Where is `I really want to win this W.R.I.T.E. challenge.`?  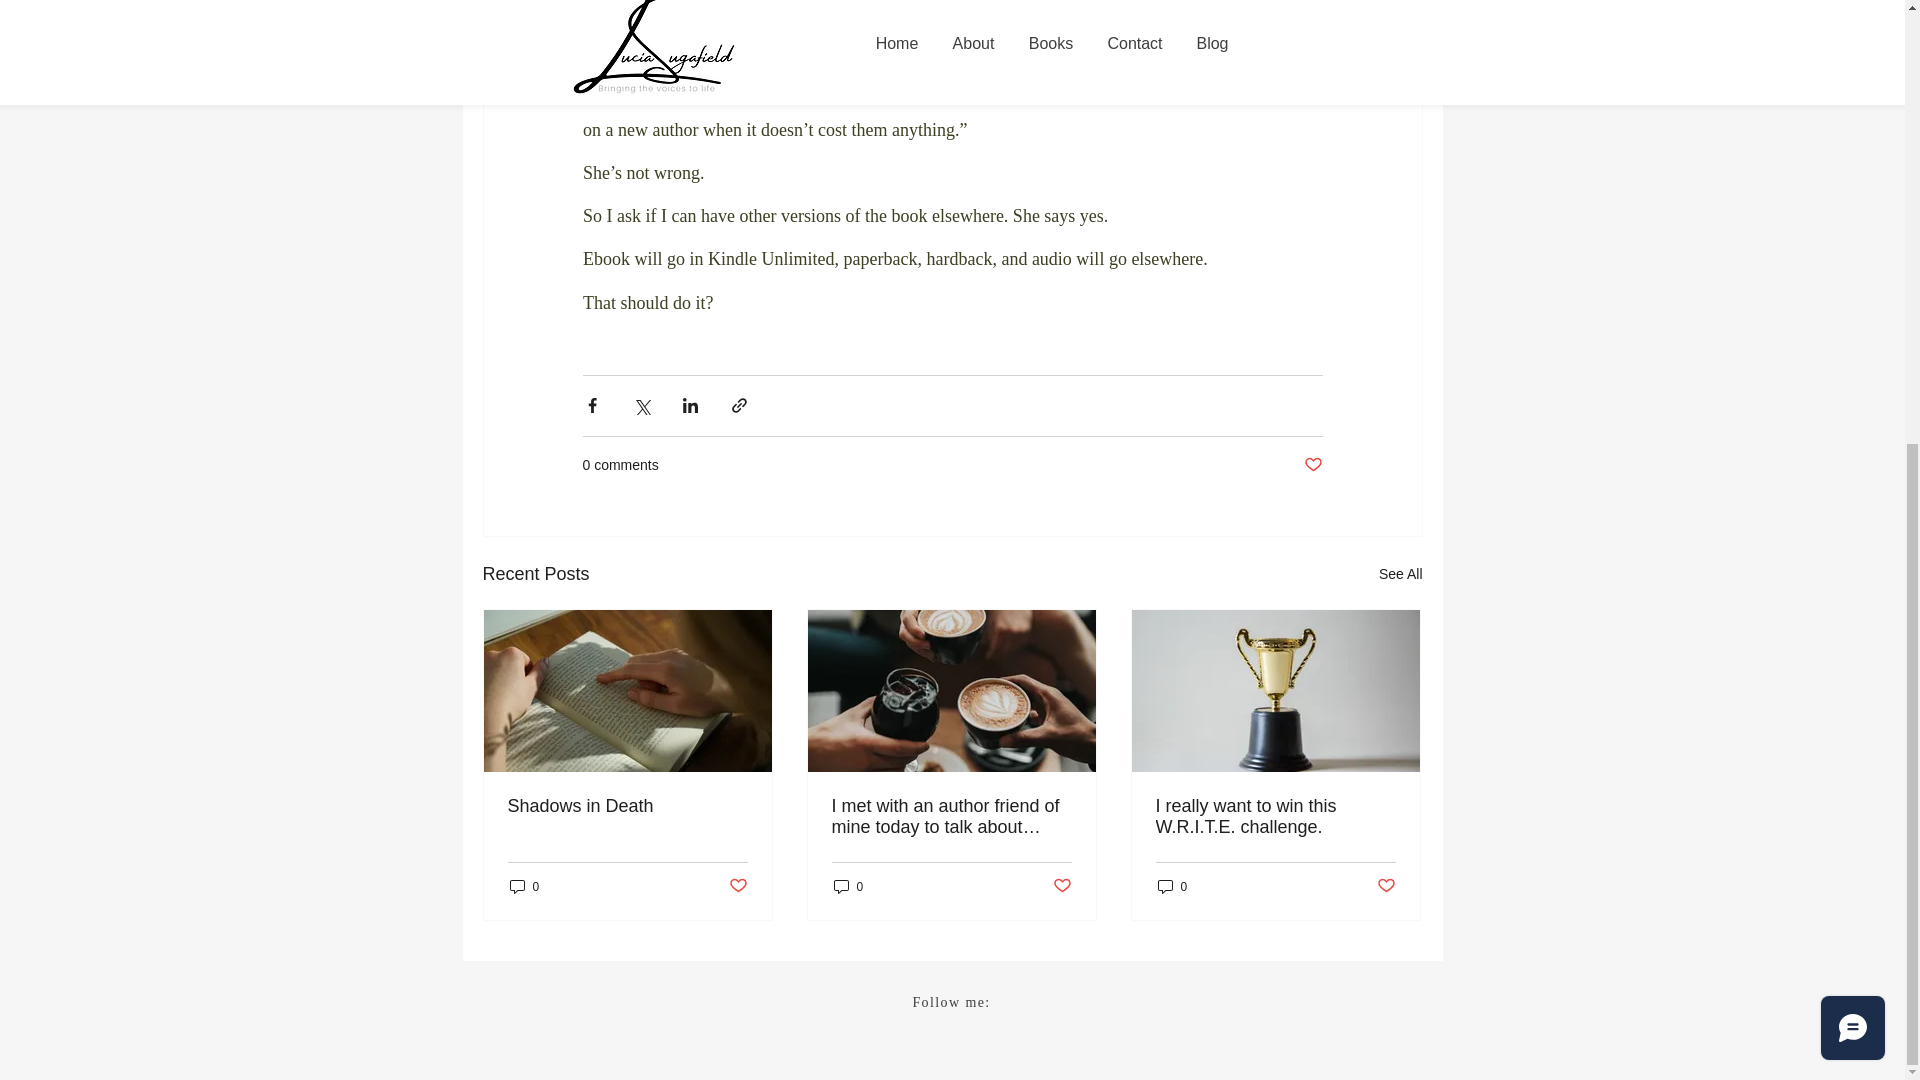
I really want to win this W.R.I.T.E. challenge. is located at coordinates (1275, 816).